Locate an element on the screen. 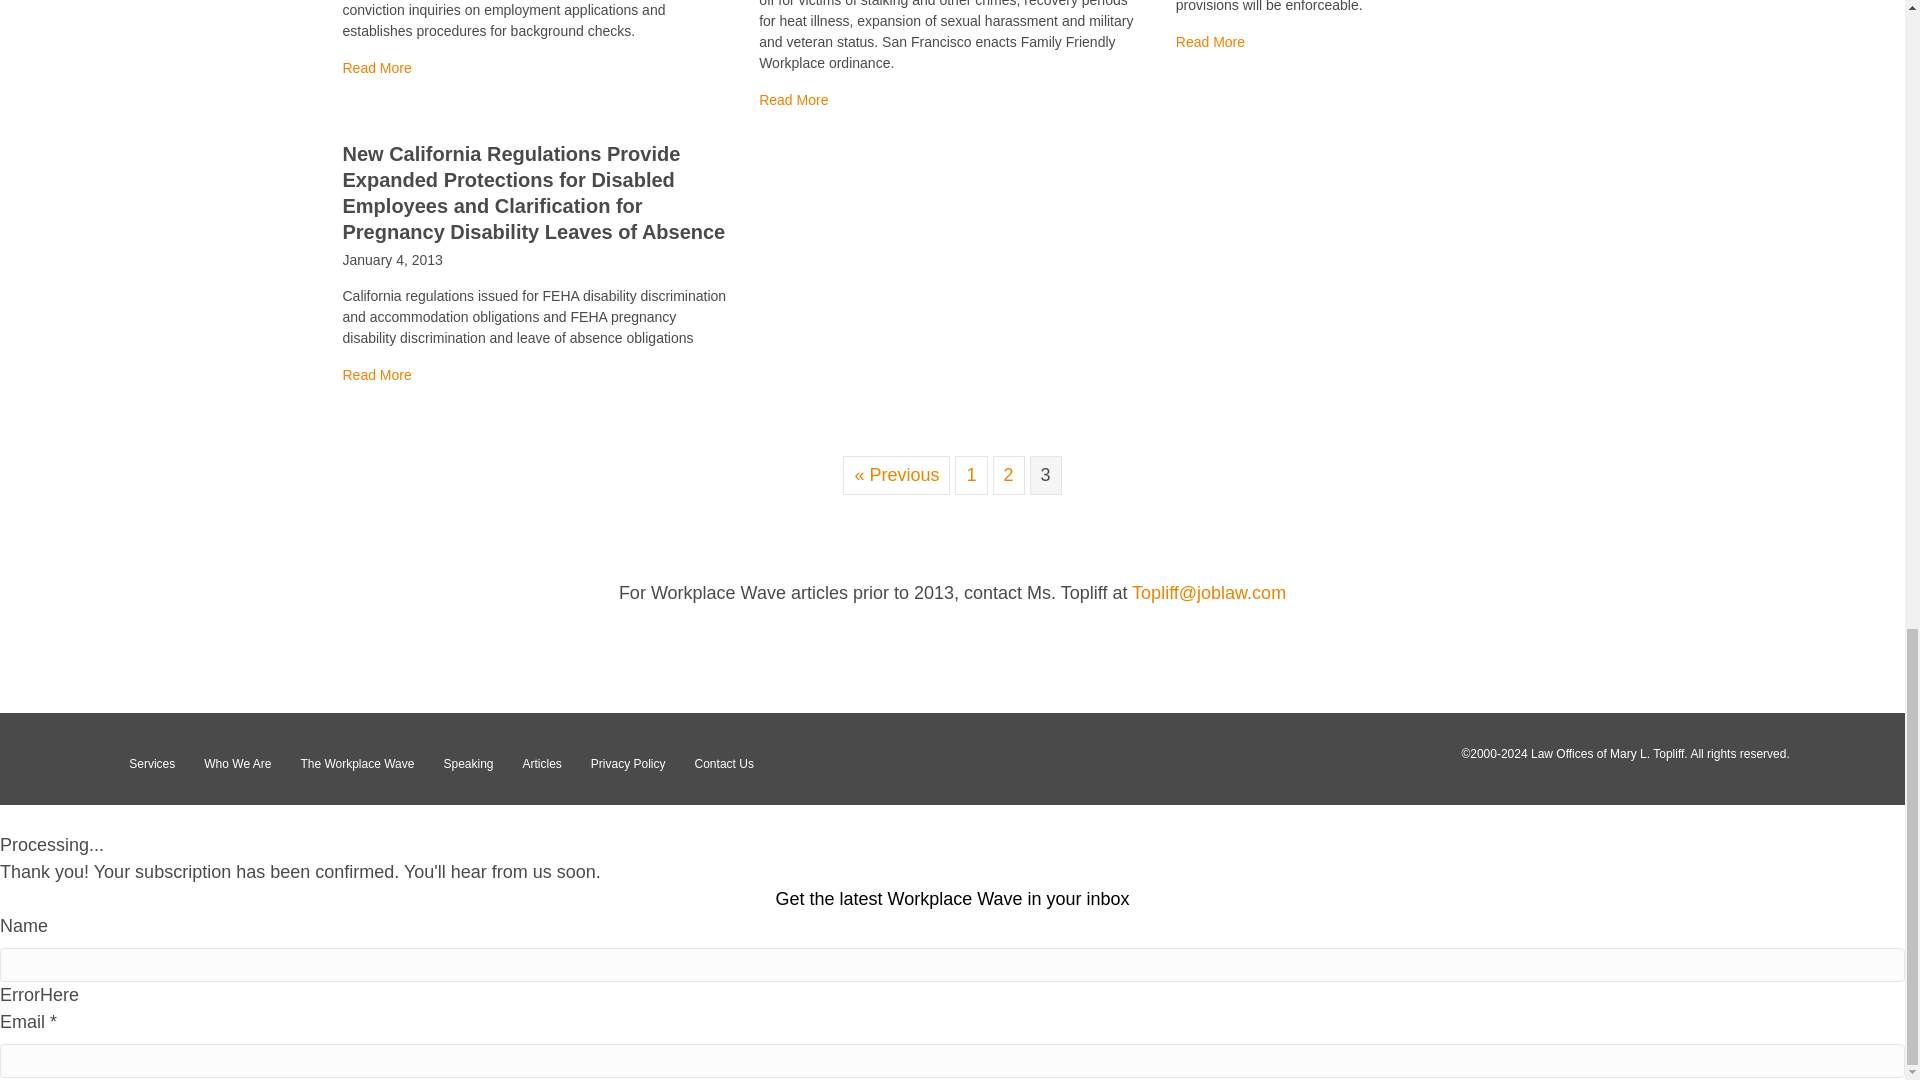 The image size is (1920, 1080). Read More is located at coordinates (376, 375).